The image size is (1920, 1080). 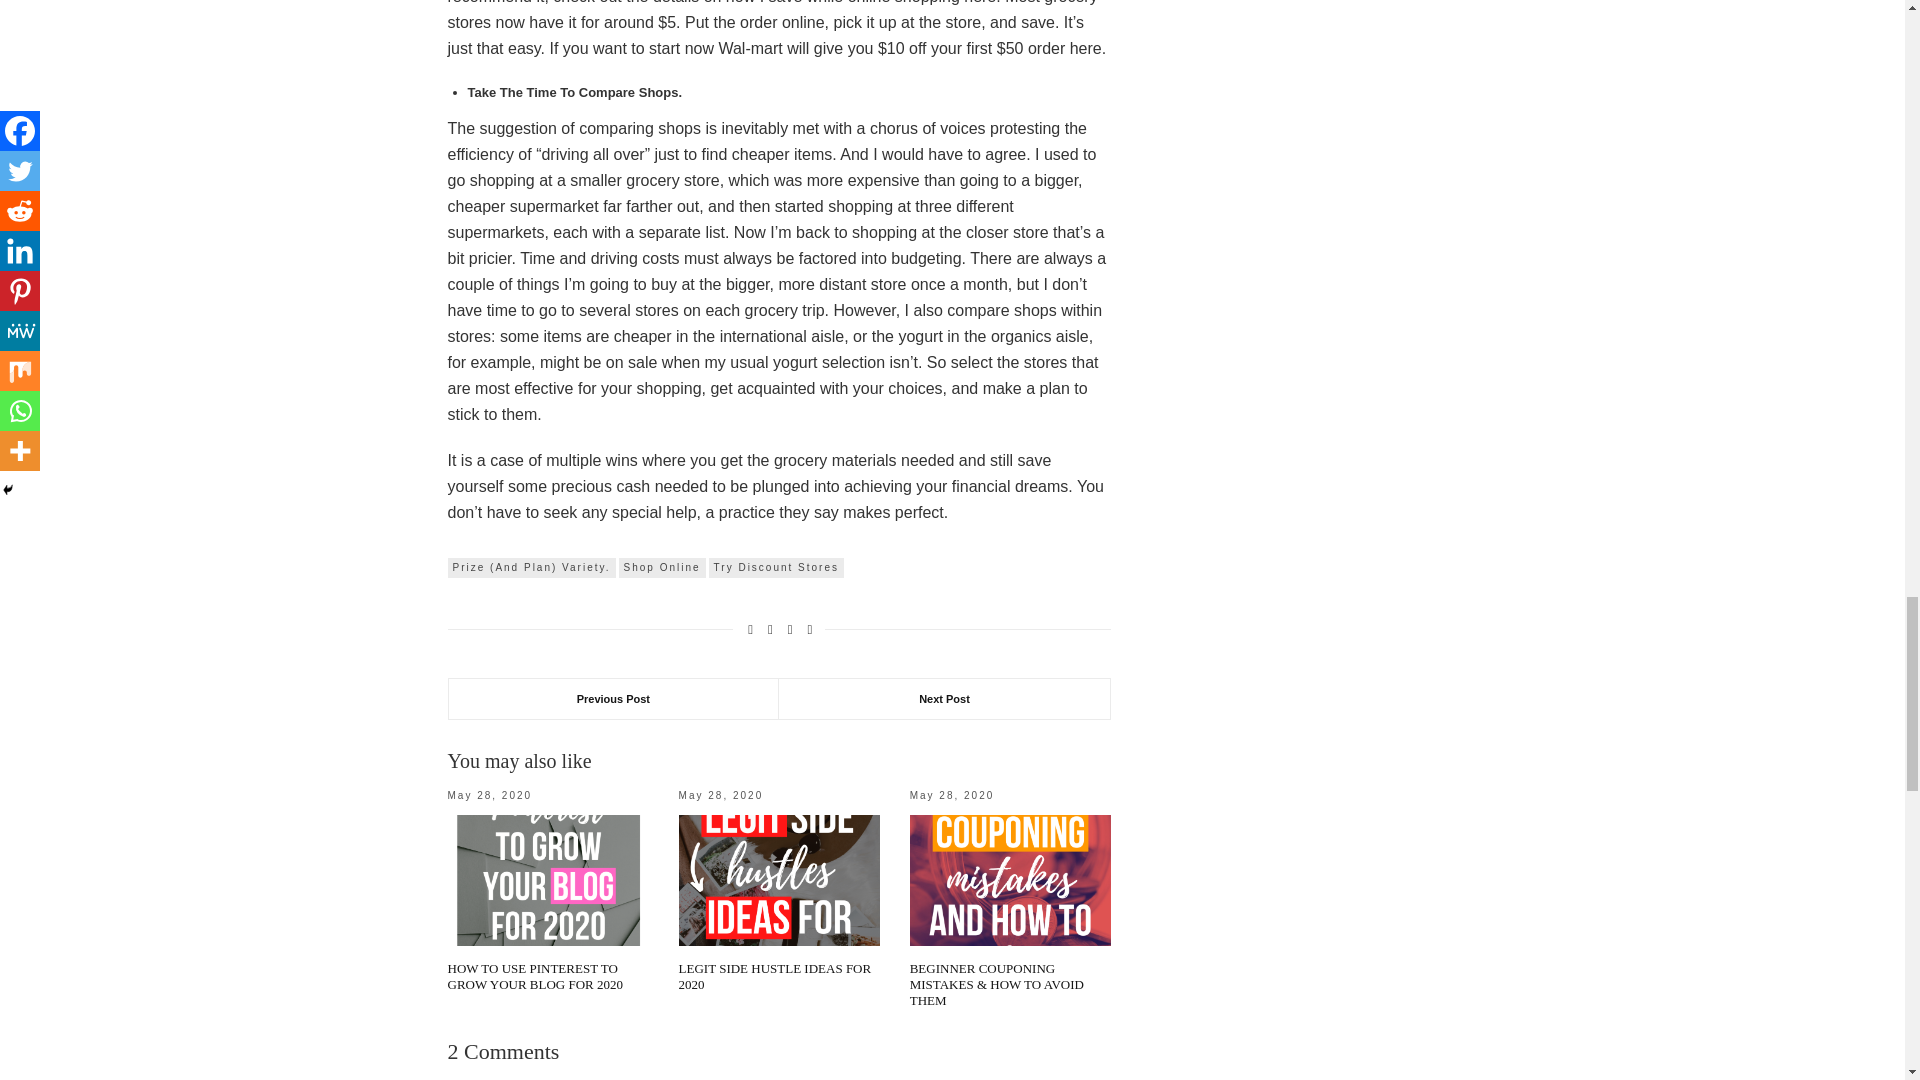 I want to click on Shop Online, so click(x=662, y=568).